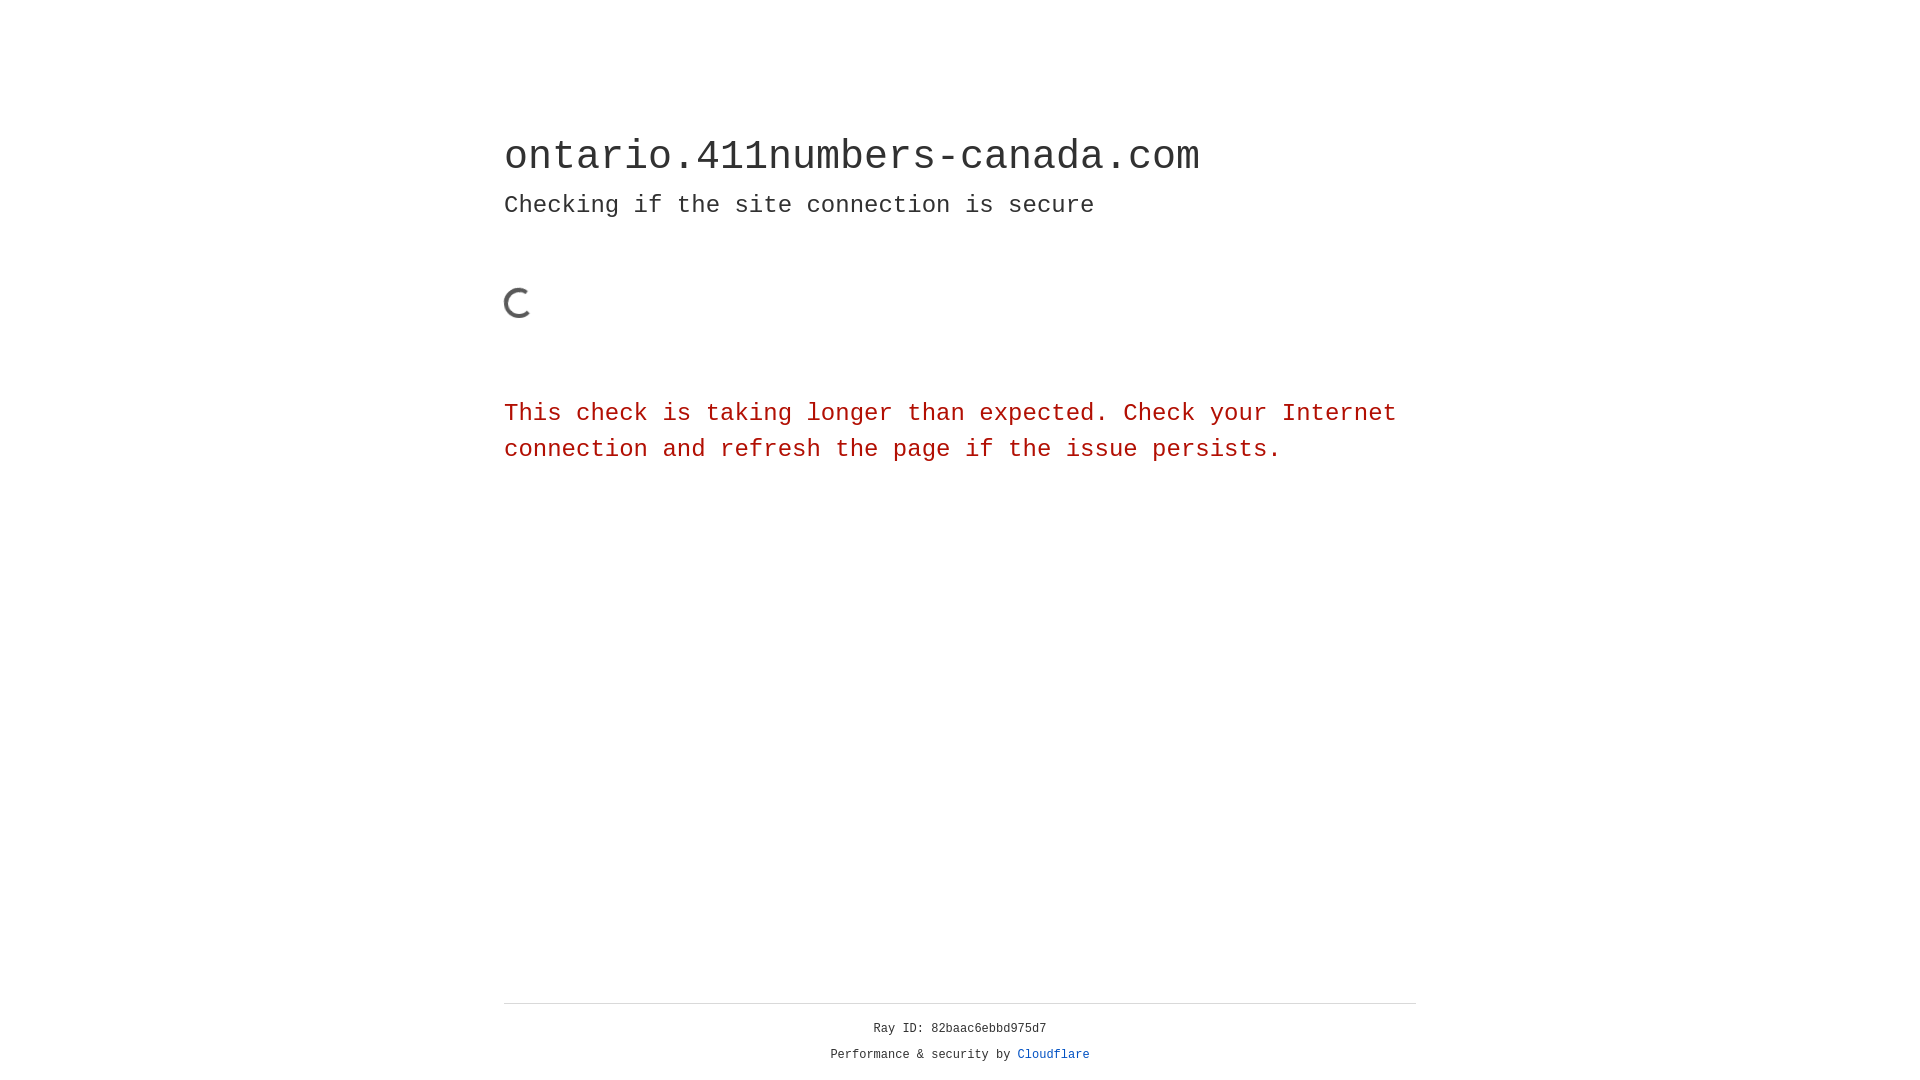 This screenshot has height=1080, width=1920. Describe the element at coordinates (1054, 1055) in the screenshot. I see `Cloudflare` at that location.